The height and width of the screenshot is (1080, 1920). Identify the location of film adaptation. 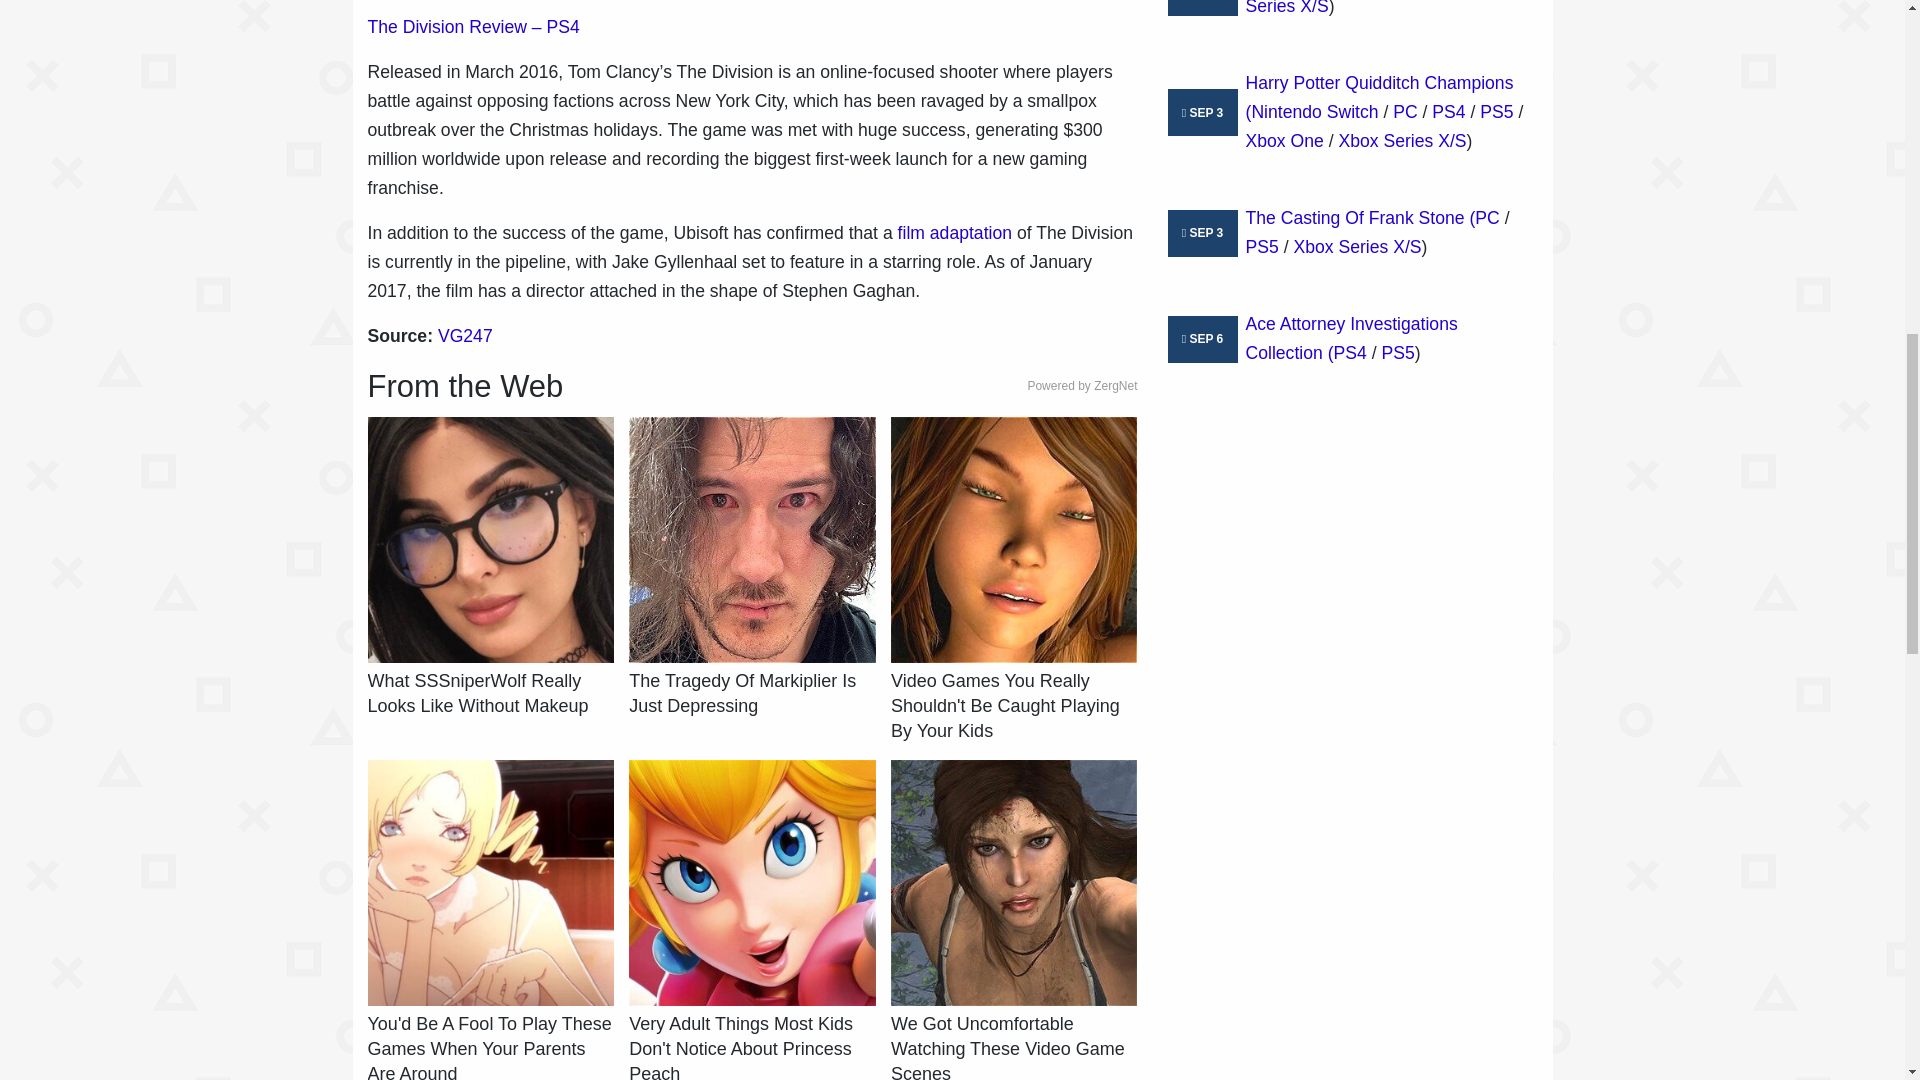
(954, 232).